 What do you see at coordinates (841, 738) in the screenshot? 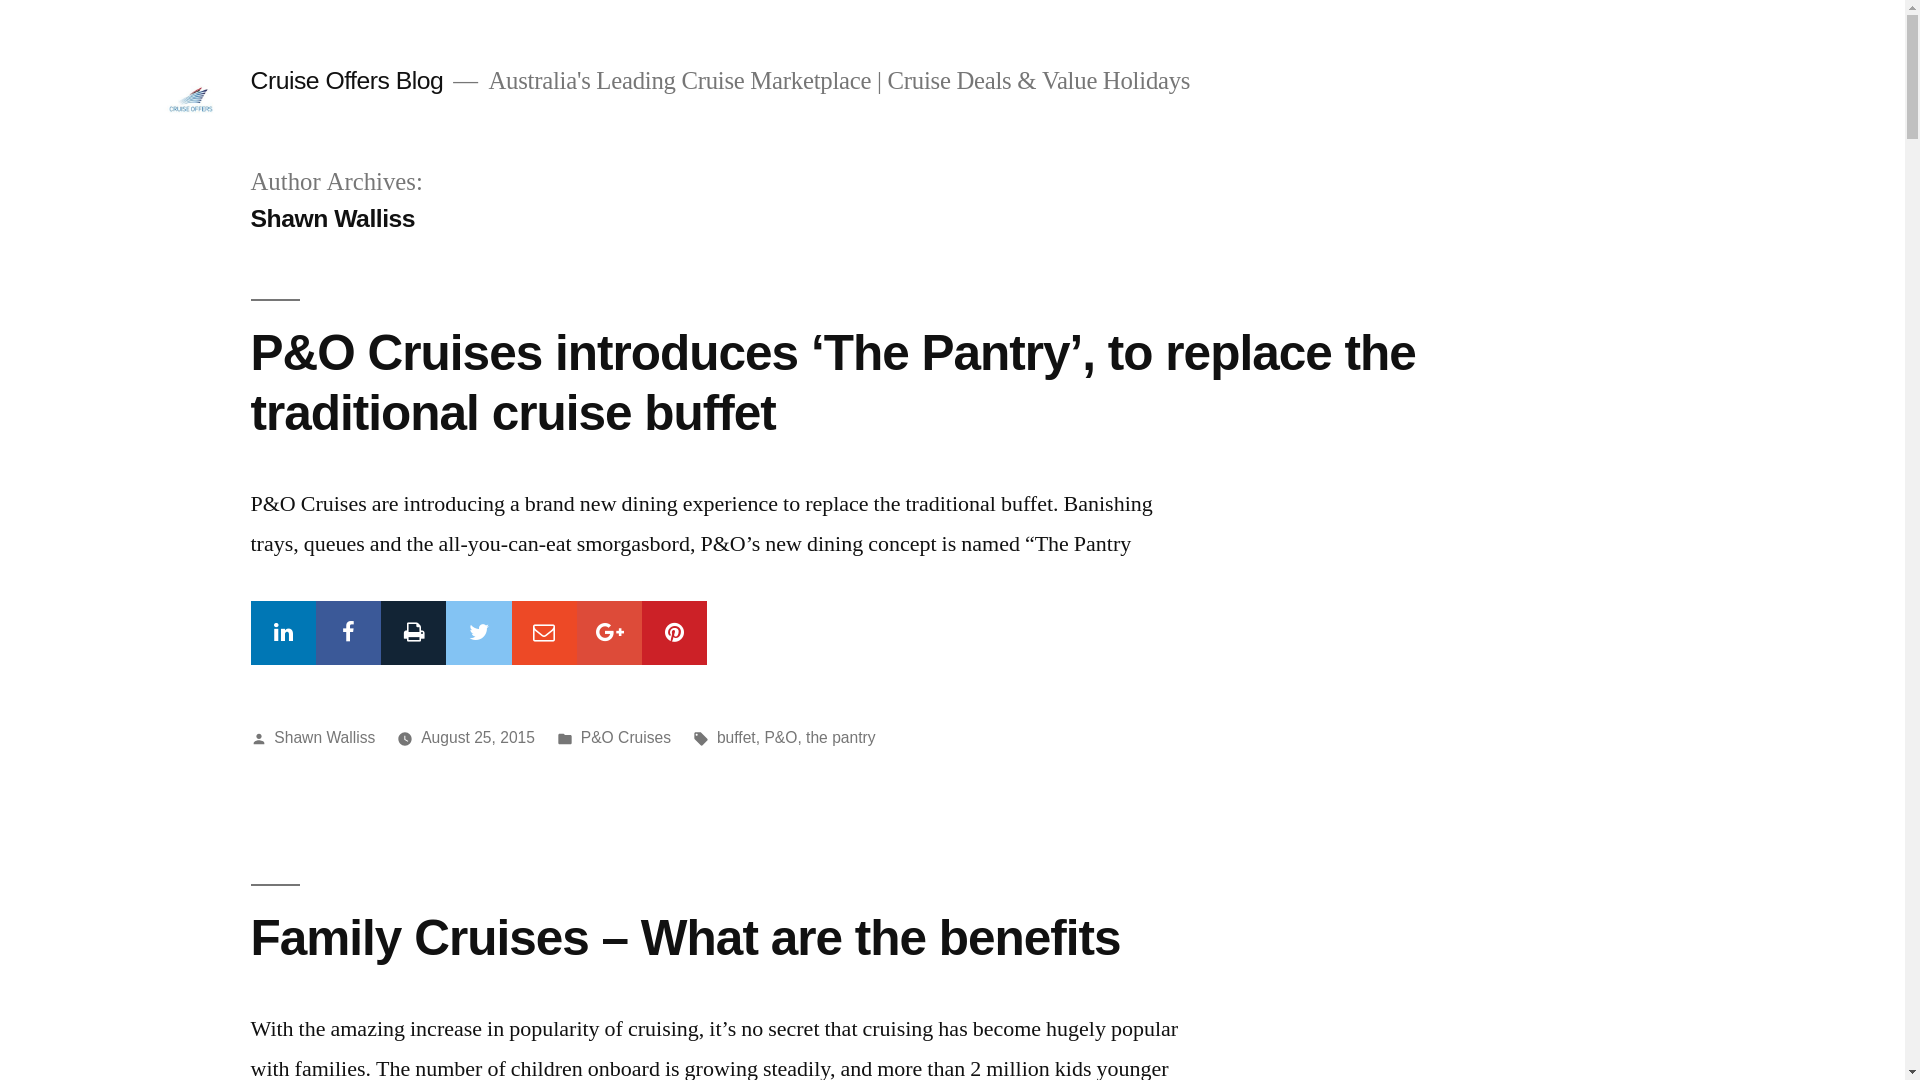
I see `the pantry` at bounding box center [841, 738].